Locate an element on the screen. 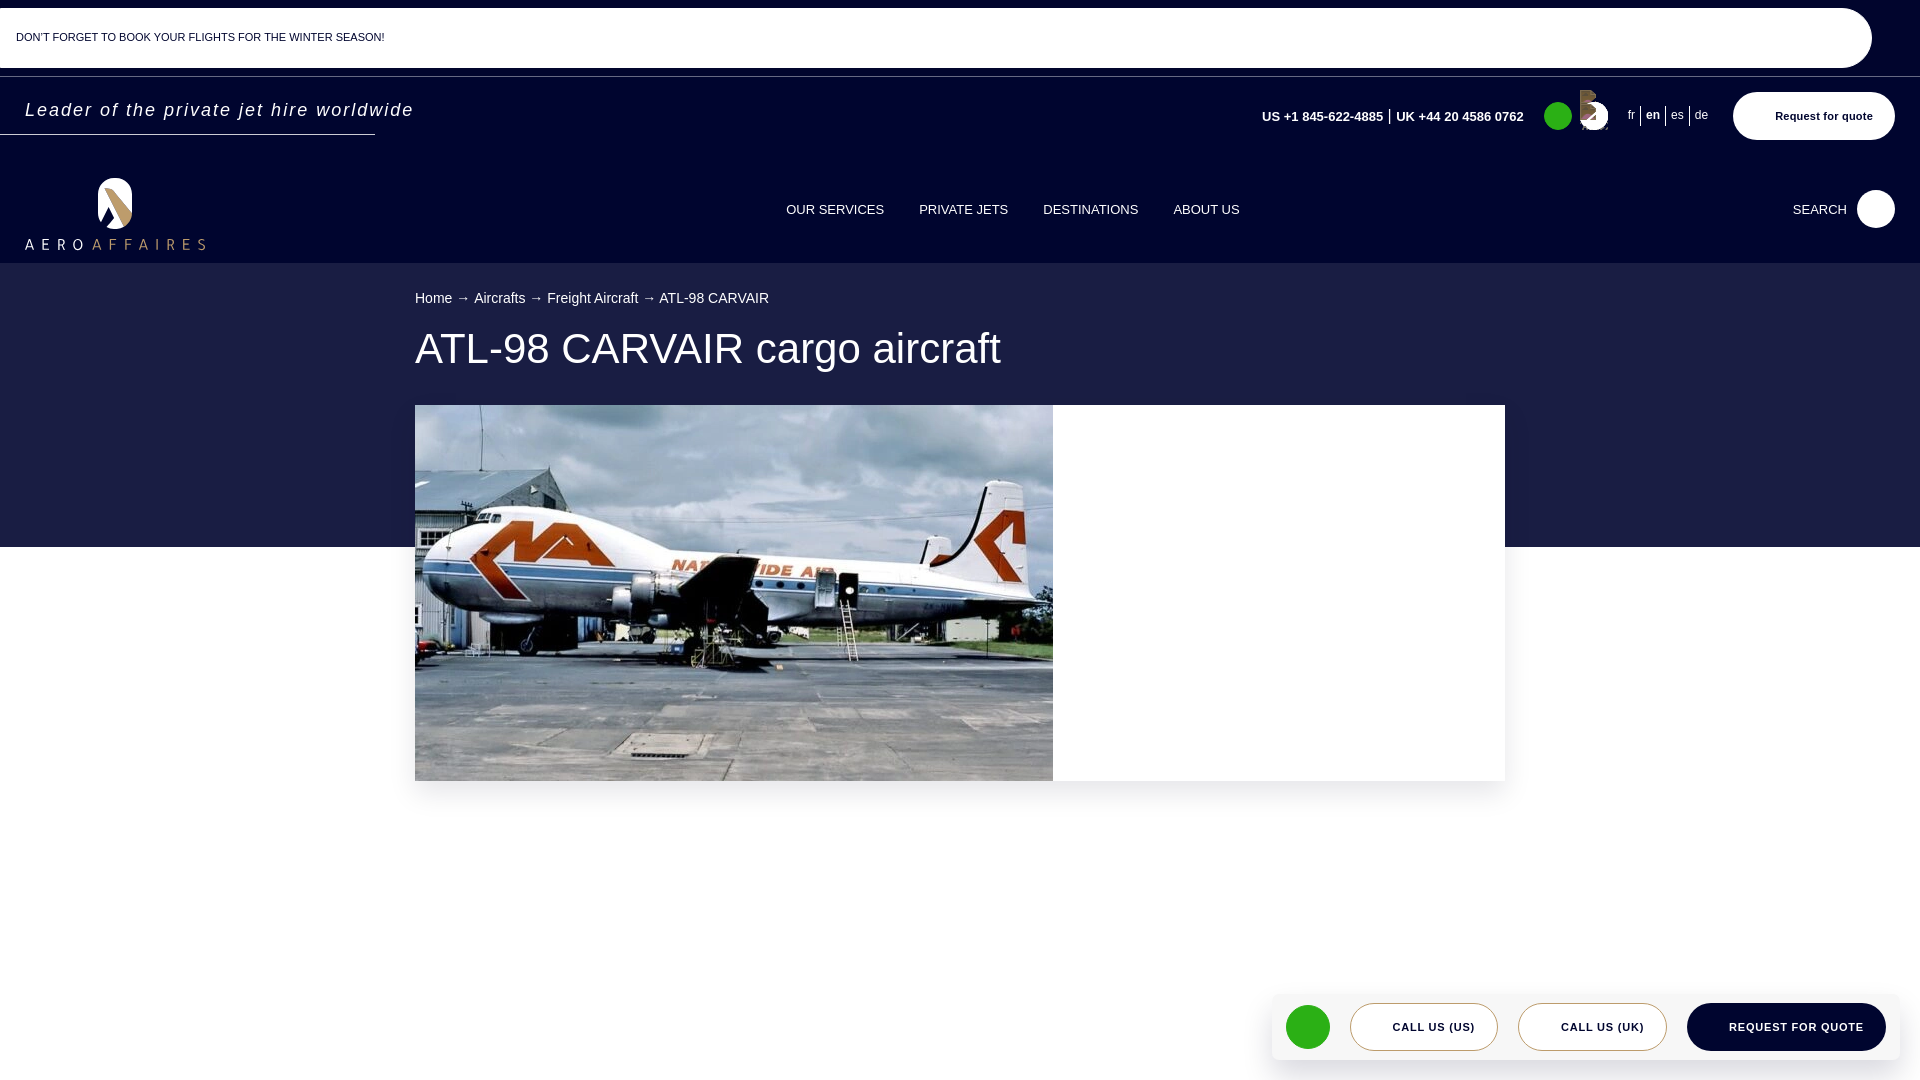  en is located at coordinates (1656, 115).